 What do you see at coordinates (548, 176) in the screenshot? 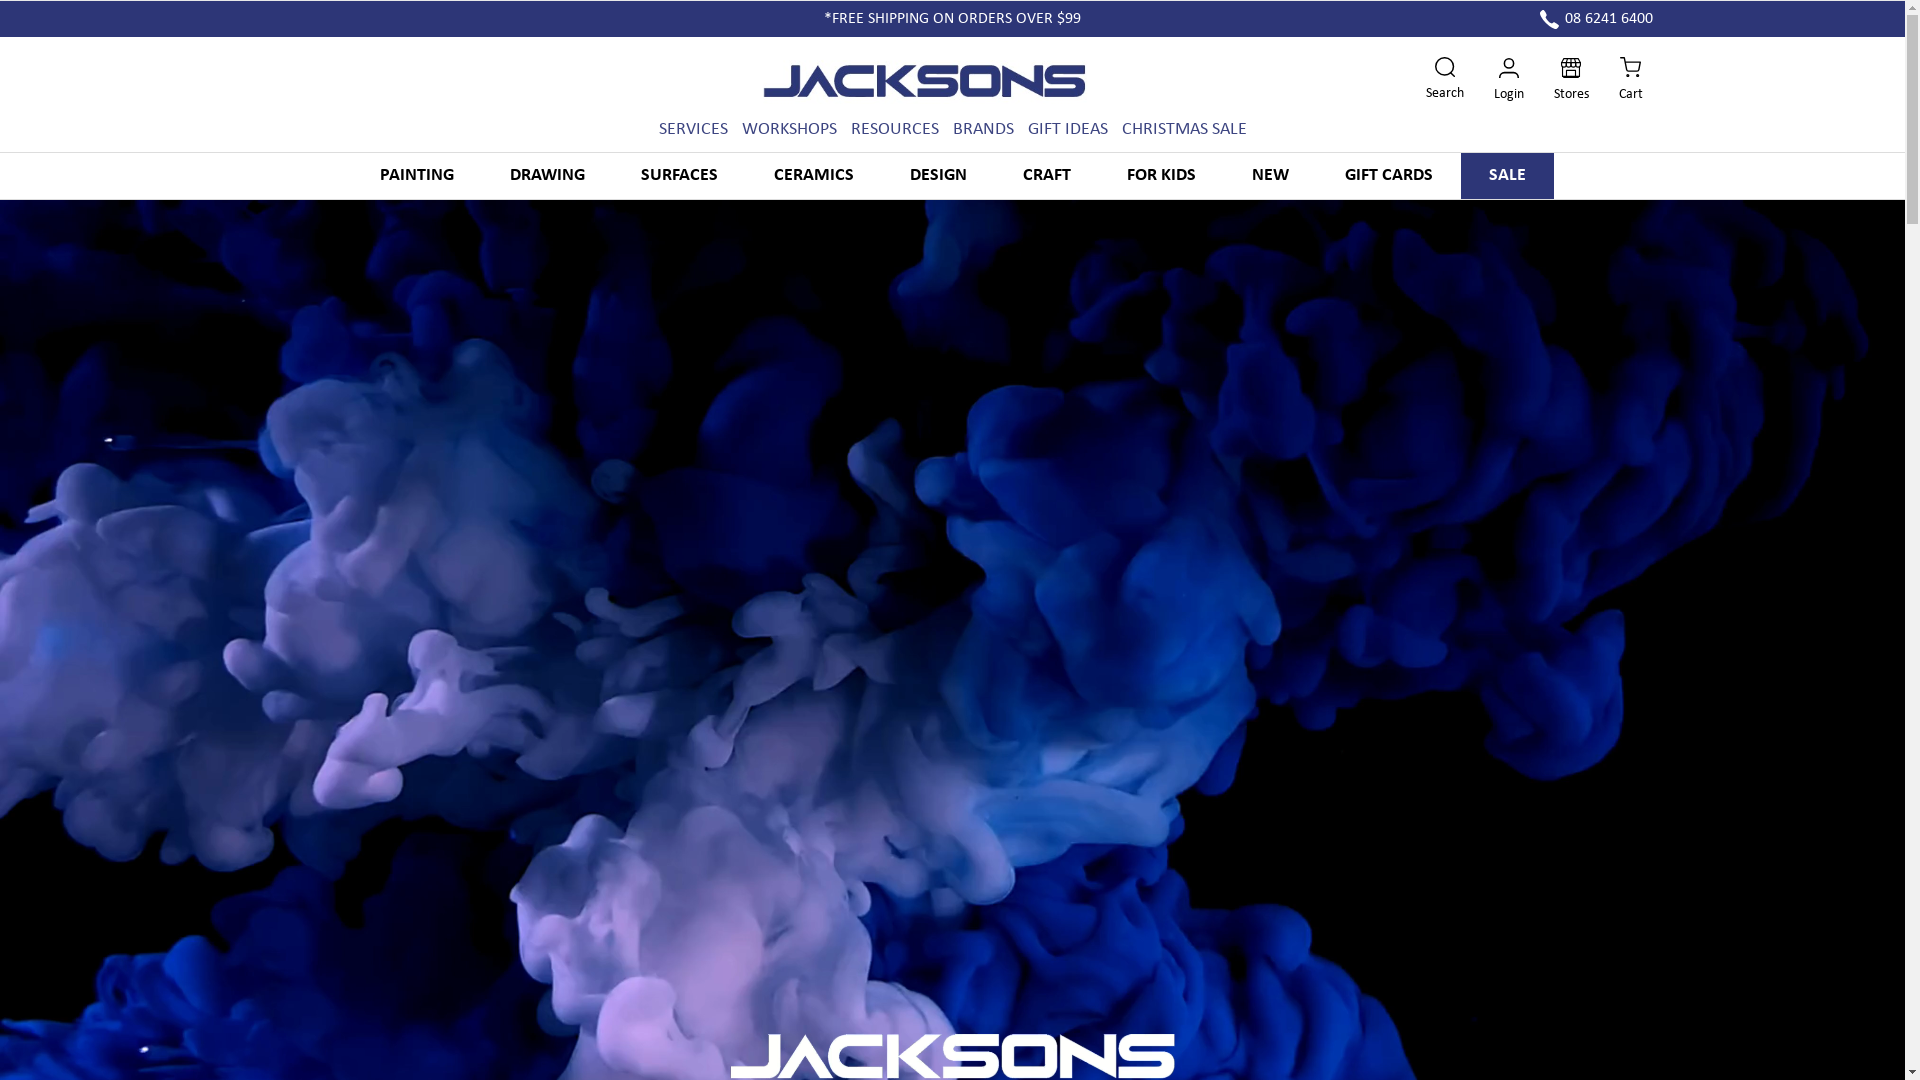
I see `DRAWING` at bounding box center [548, 176].